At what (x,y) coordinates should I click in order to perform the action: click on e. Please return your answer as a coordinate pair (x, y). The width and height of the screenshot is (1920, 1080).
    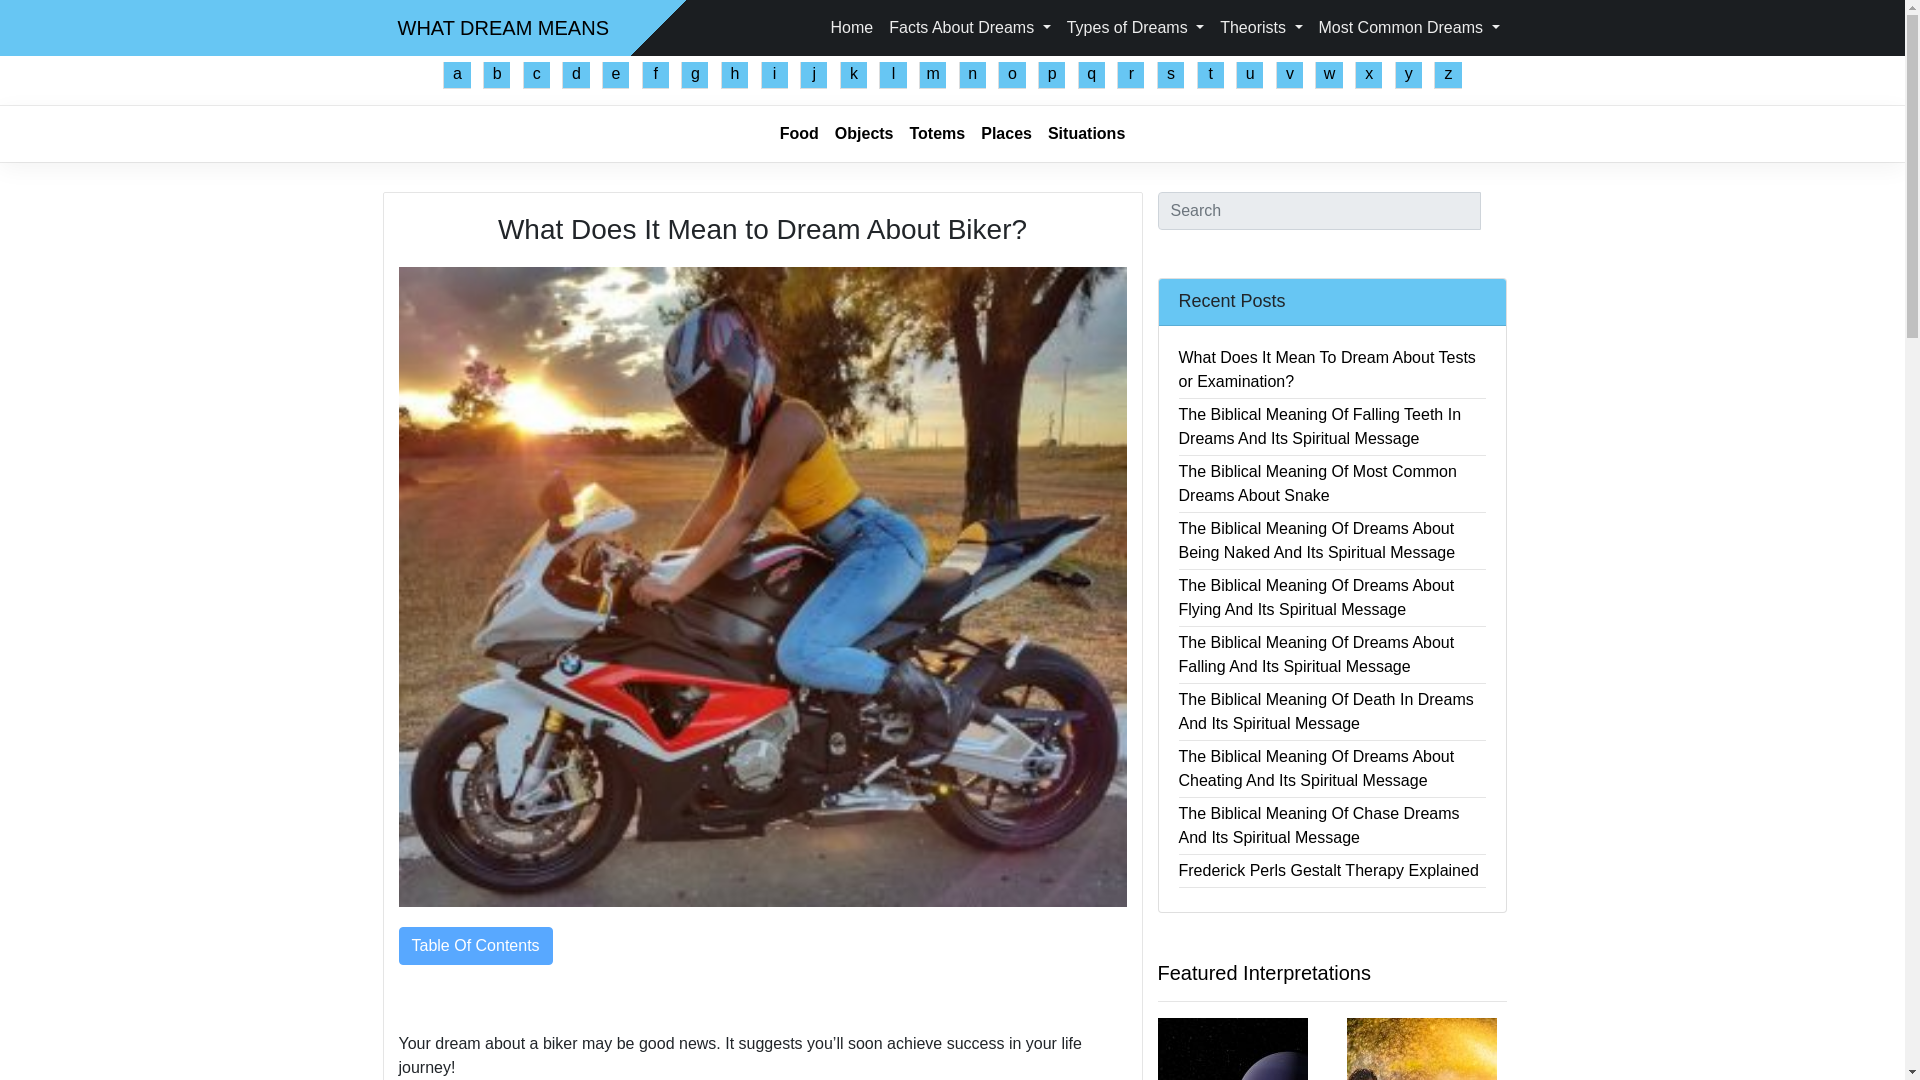
    Looking at the image, I should click on (616, 74).